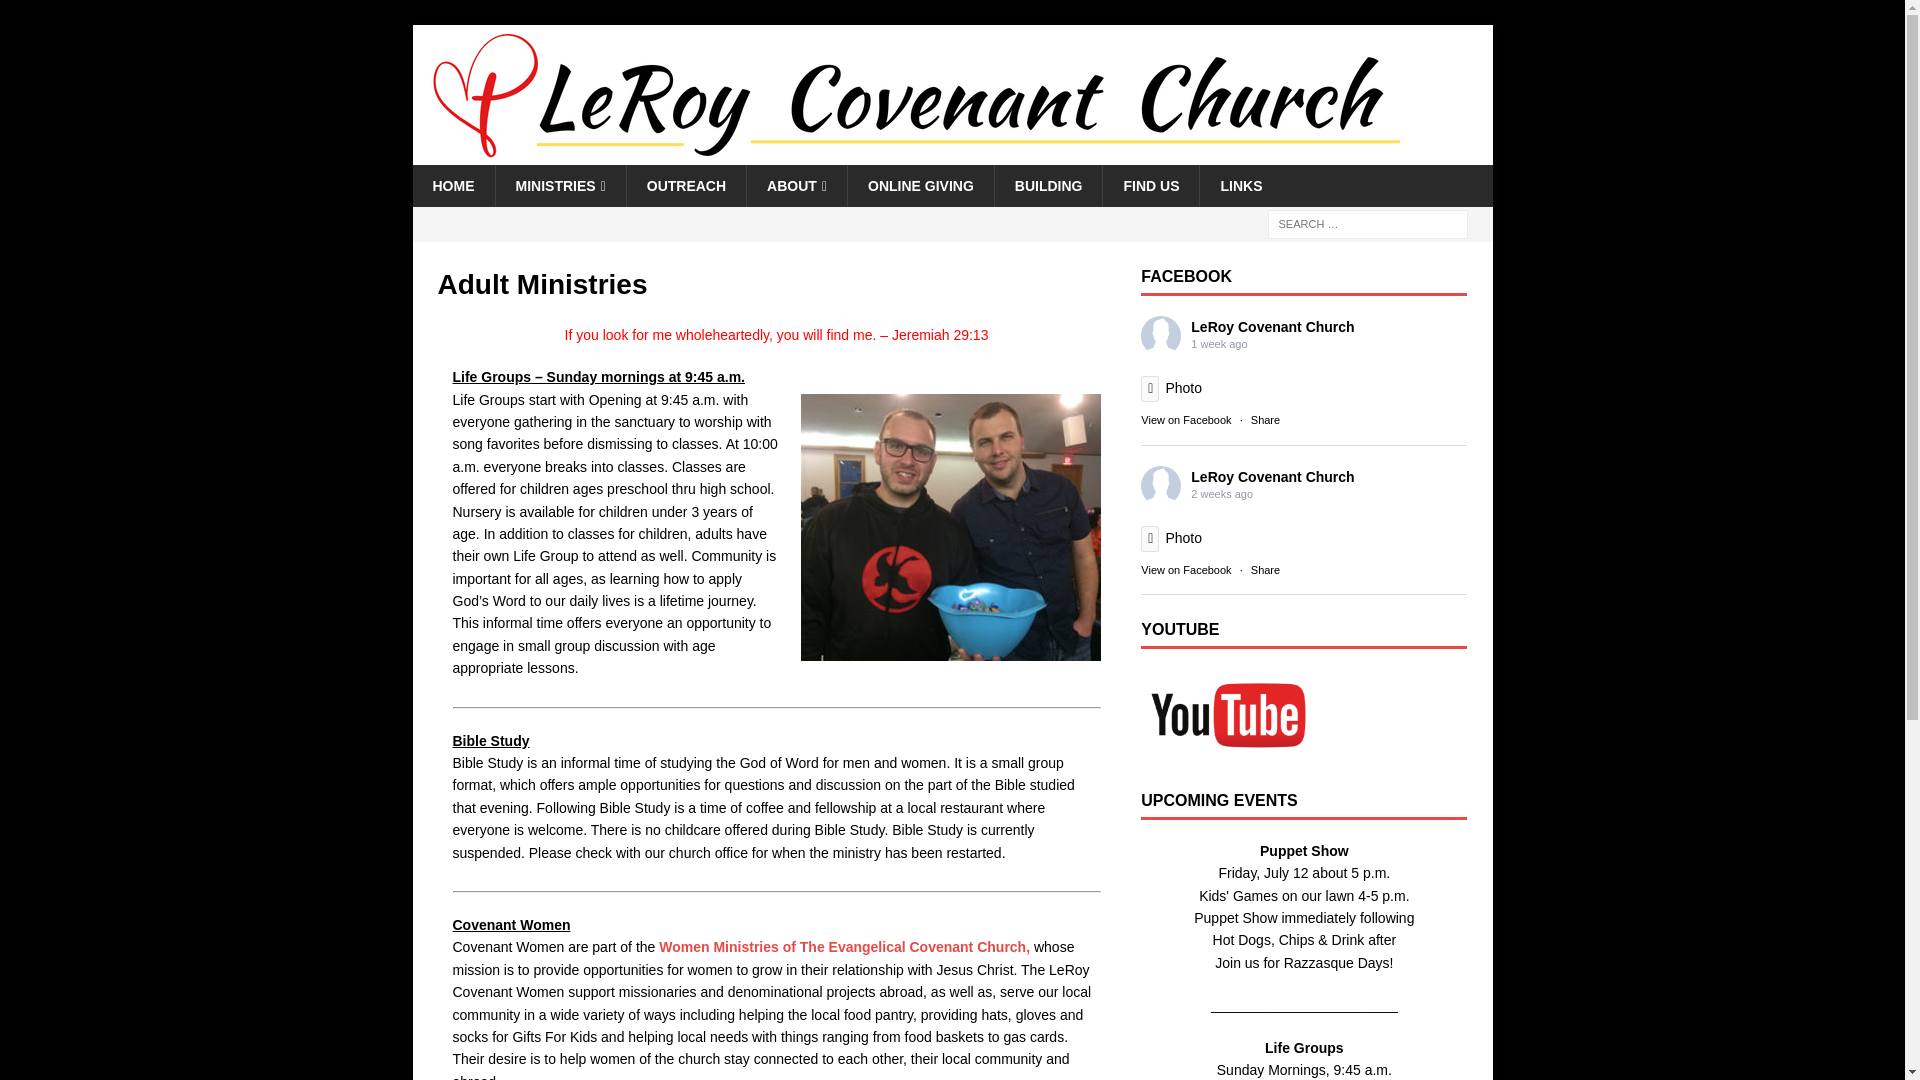 Image resolution: width=1920 pixels, height=1080 pixels. Describe the element at coordinates (452, 186) in the screenshot. I see `HOME` at that location.